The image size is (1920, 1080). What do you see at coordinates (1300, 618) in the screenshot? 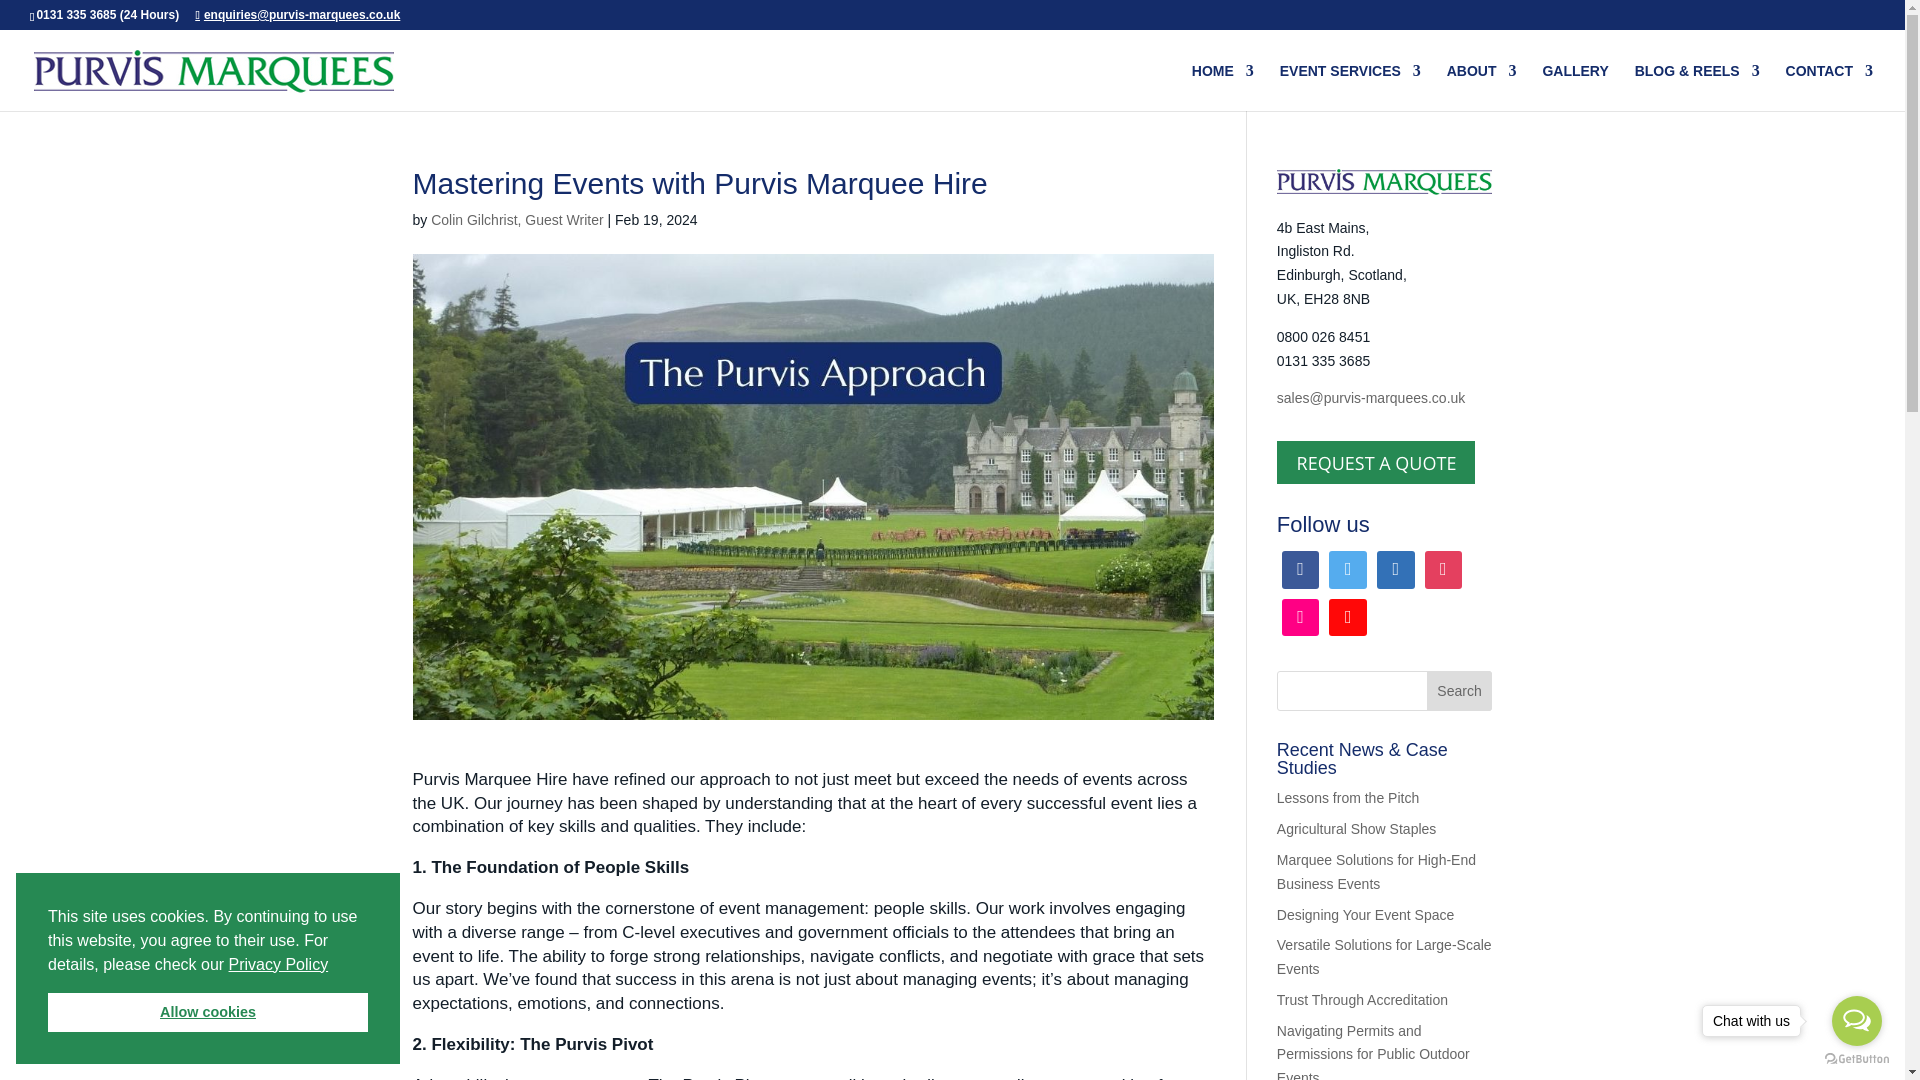
I see `Default Label` at bounding box center [1300, 618].